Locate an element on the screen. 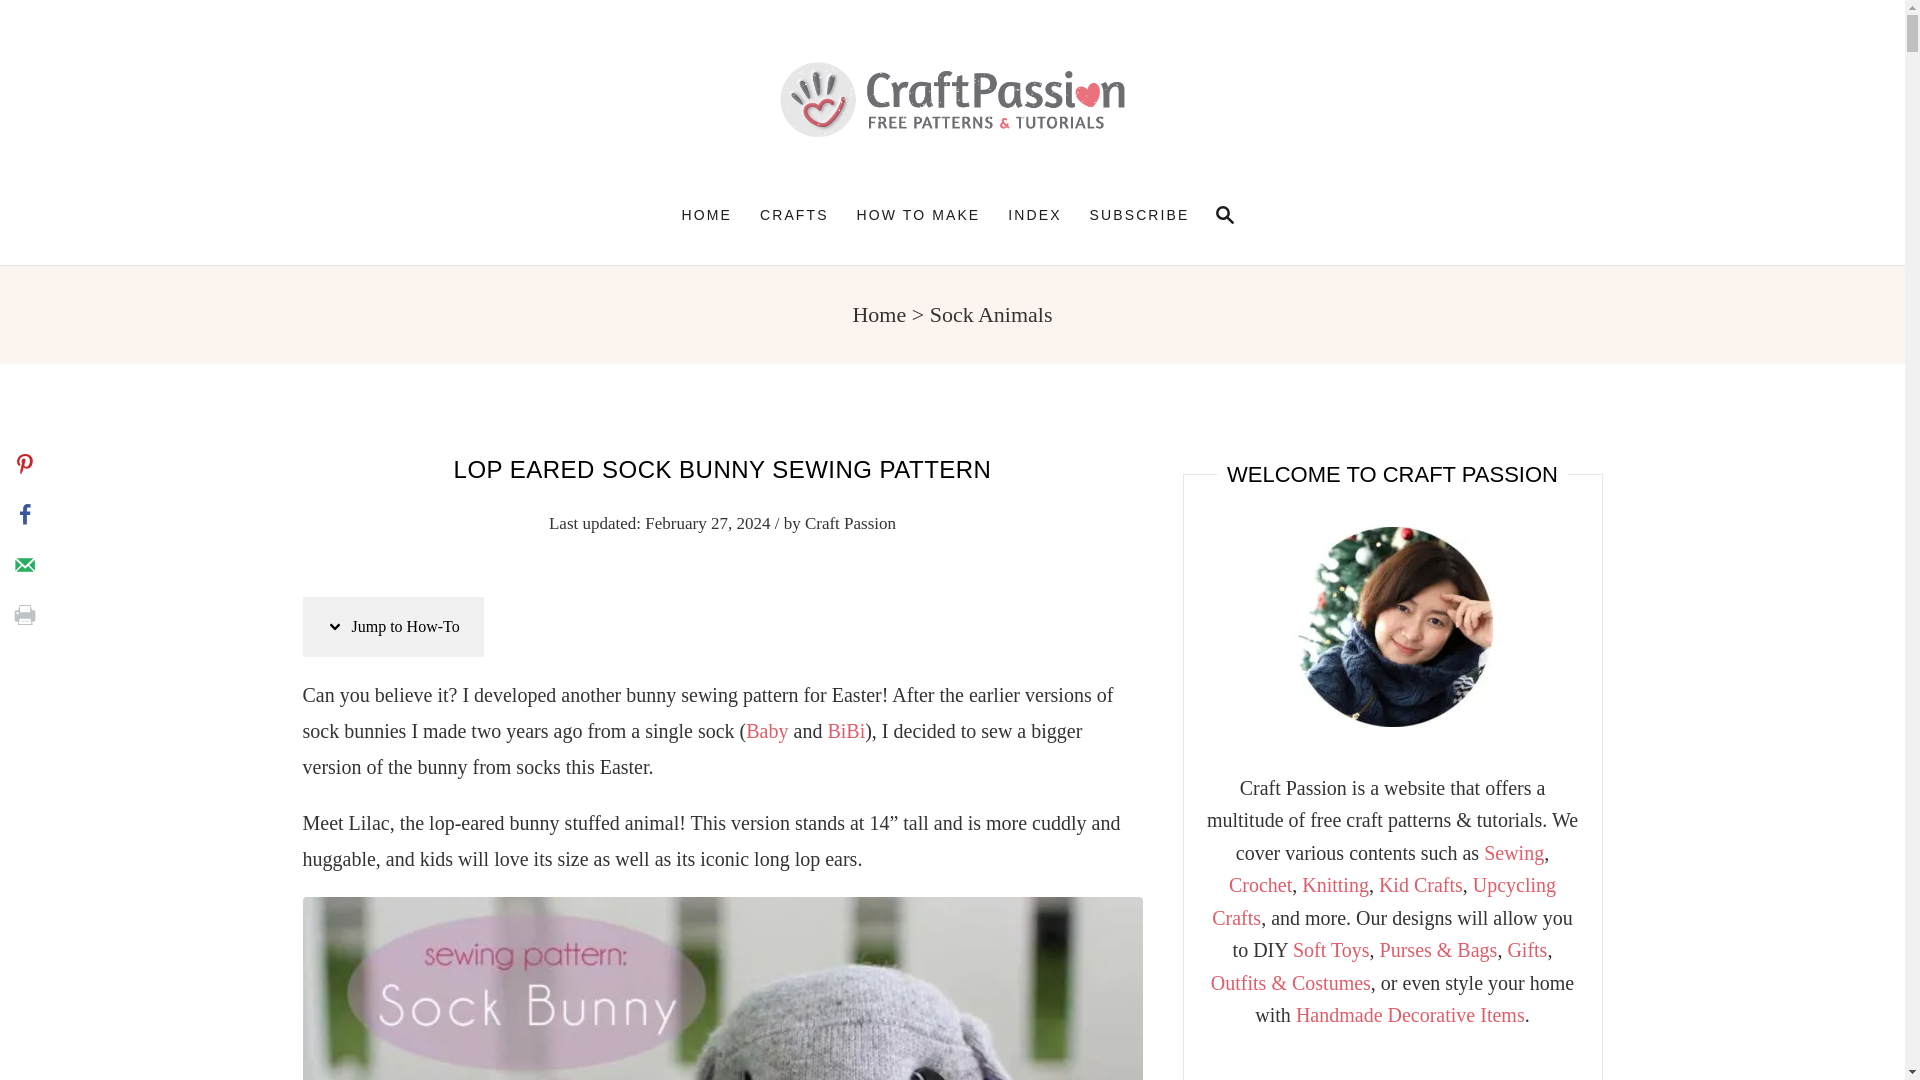 Image resolution: width=1920 pixels, height=1080 pixels. BiBi is located at coordinates (846, 730).